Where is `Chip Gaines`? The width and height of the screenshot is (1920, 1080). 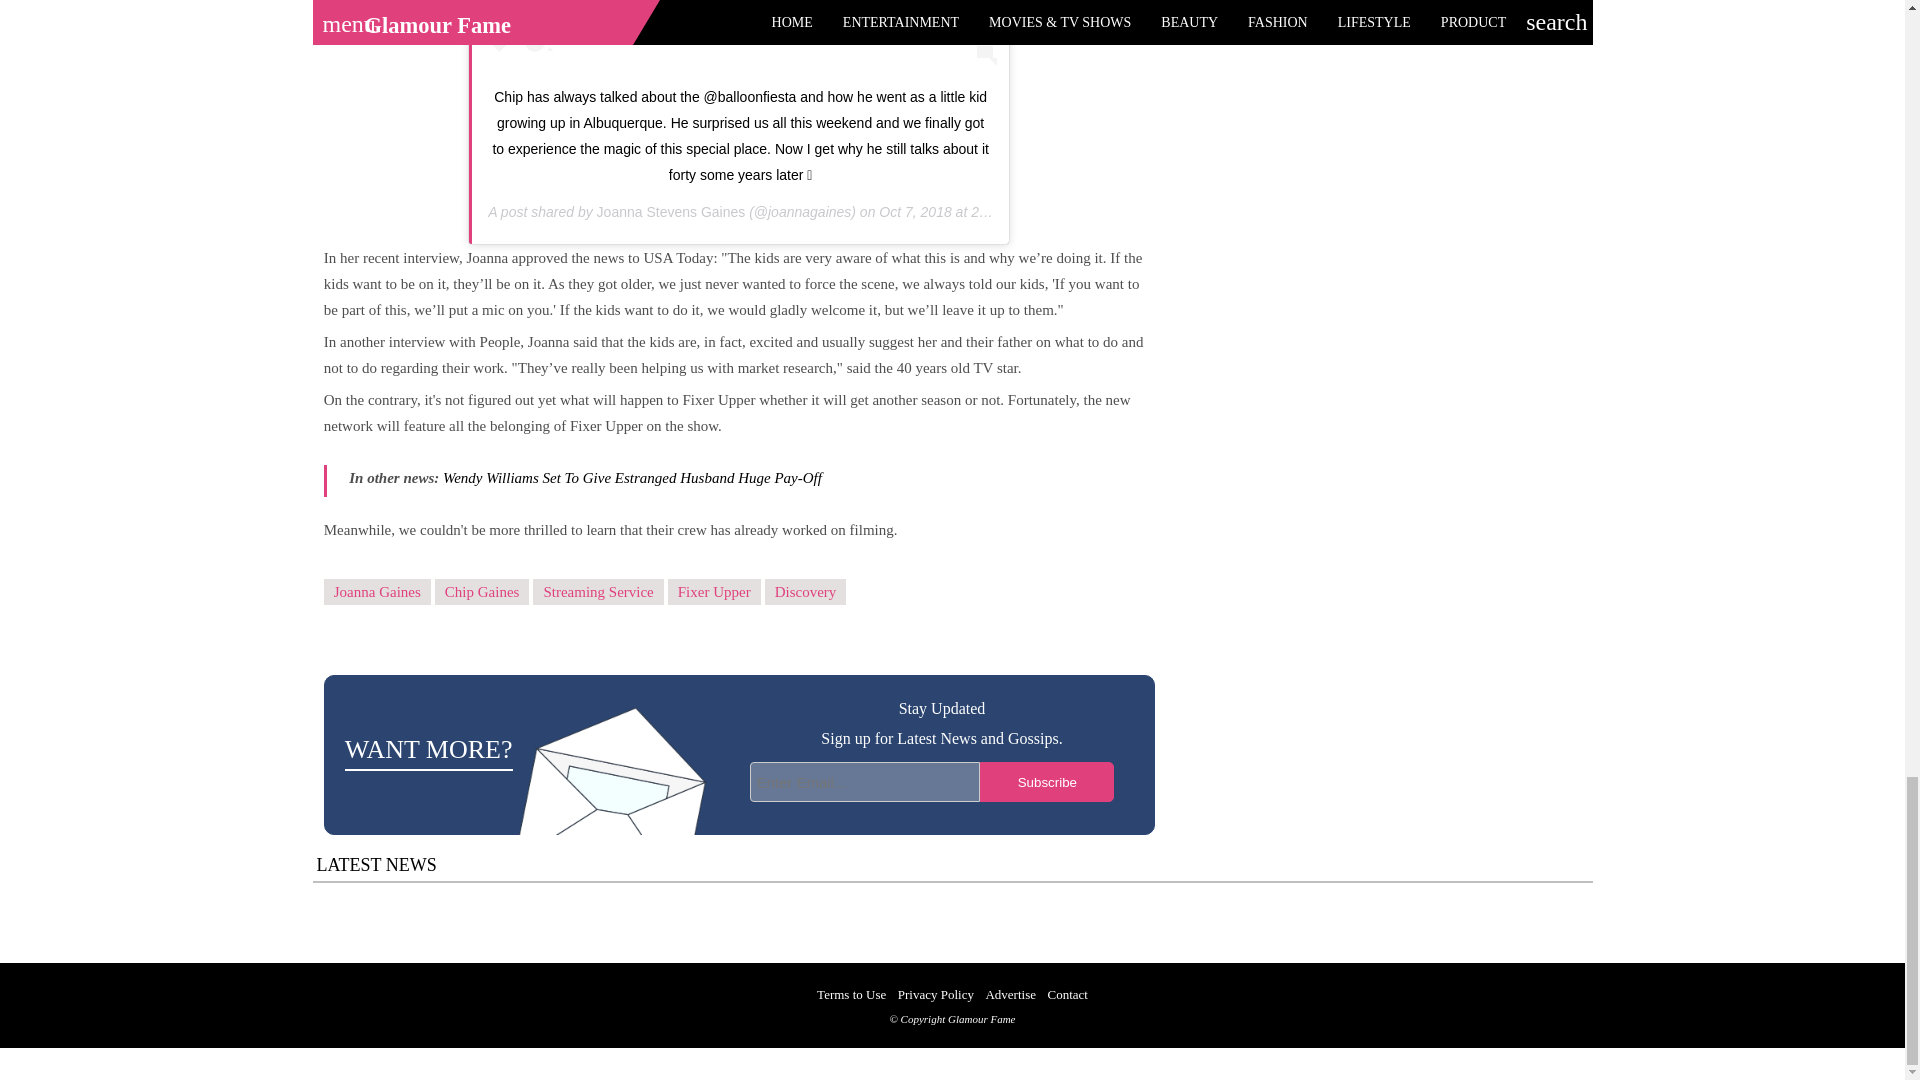 Chip Gaines is located at coordinates (482, 592).